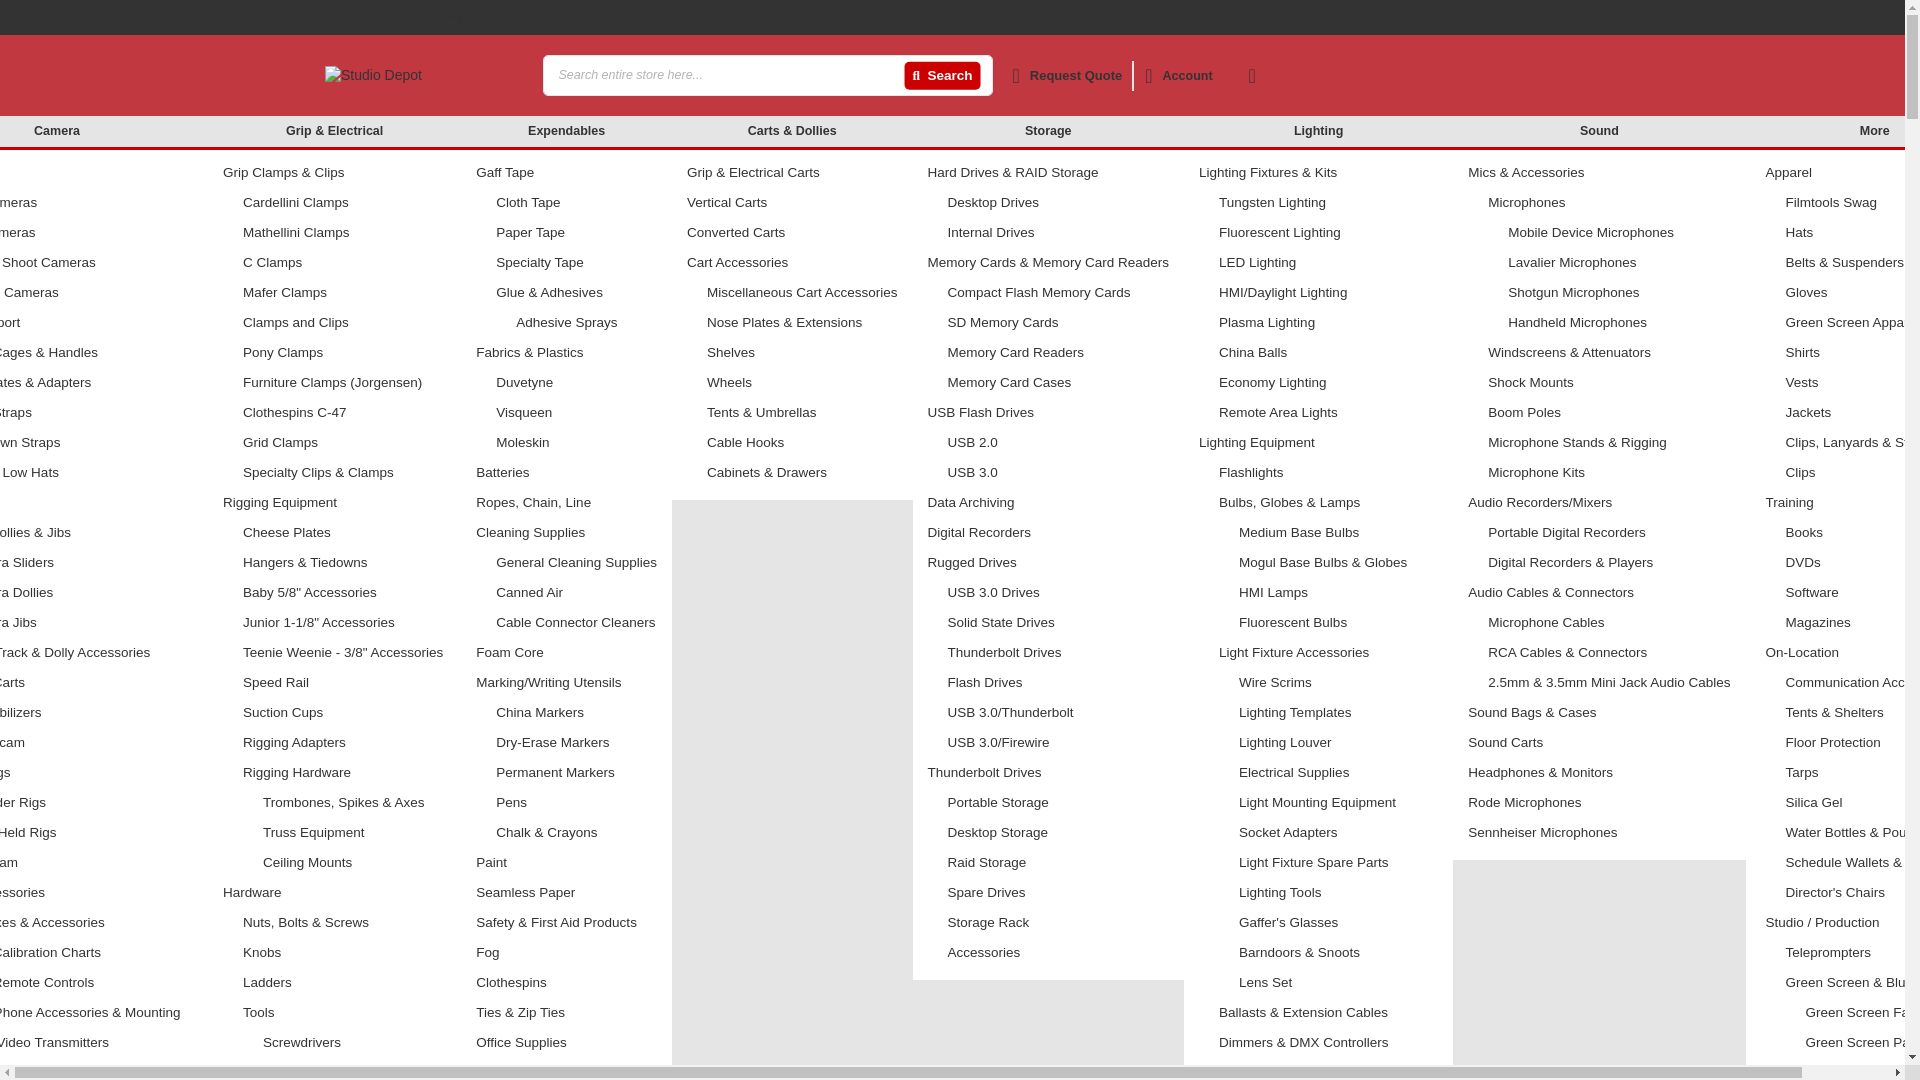 This screenshot has height=1080, width=1920. Describe the element at coordinates (98, 712) in the screenshot. I see `Video Stabilizers` at that location.